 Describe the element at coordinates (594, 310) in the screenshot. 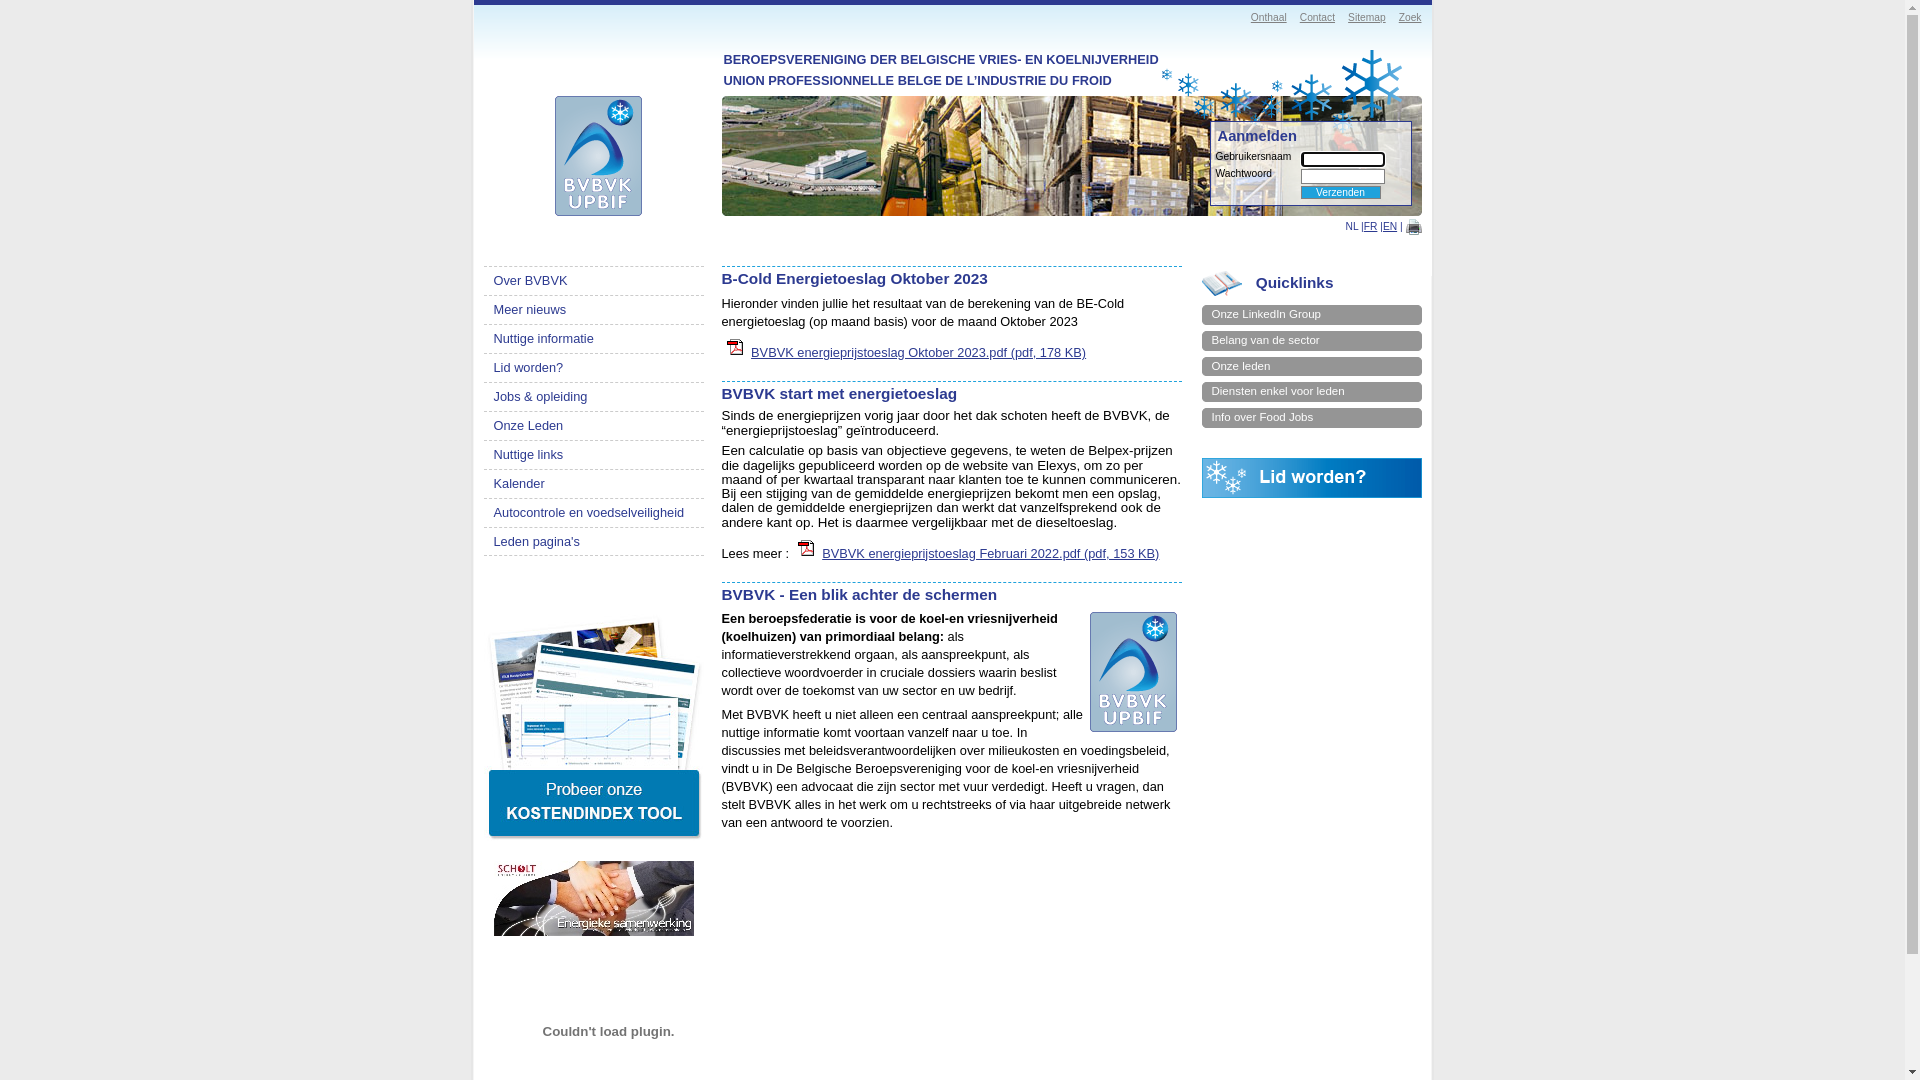

I see `Meer nieuws` at that location.